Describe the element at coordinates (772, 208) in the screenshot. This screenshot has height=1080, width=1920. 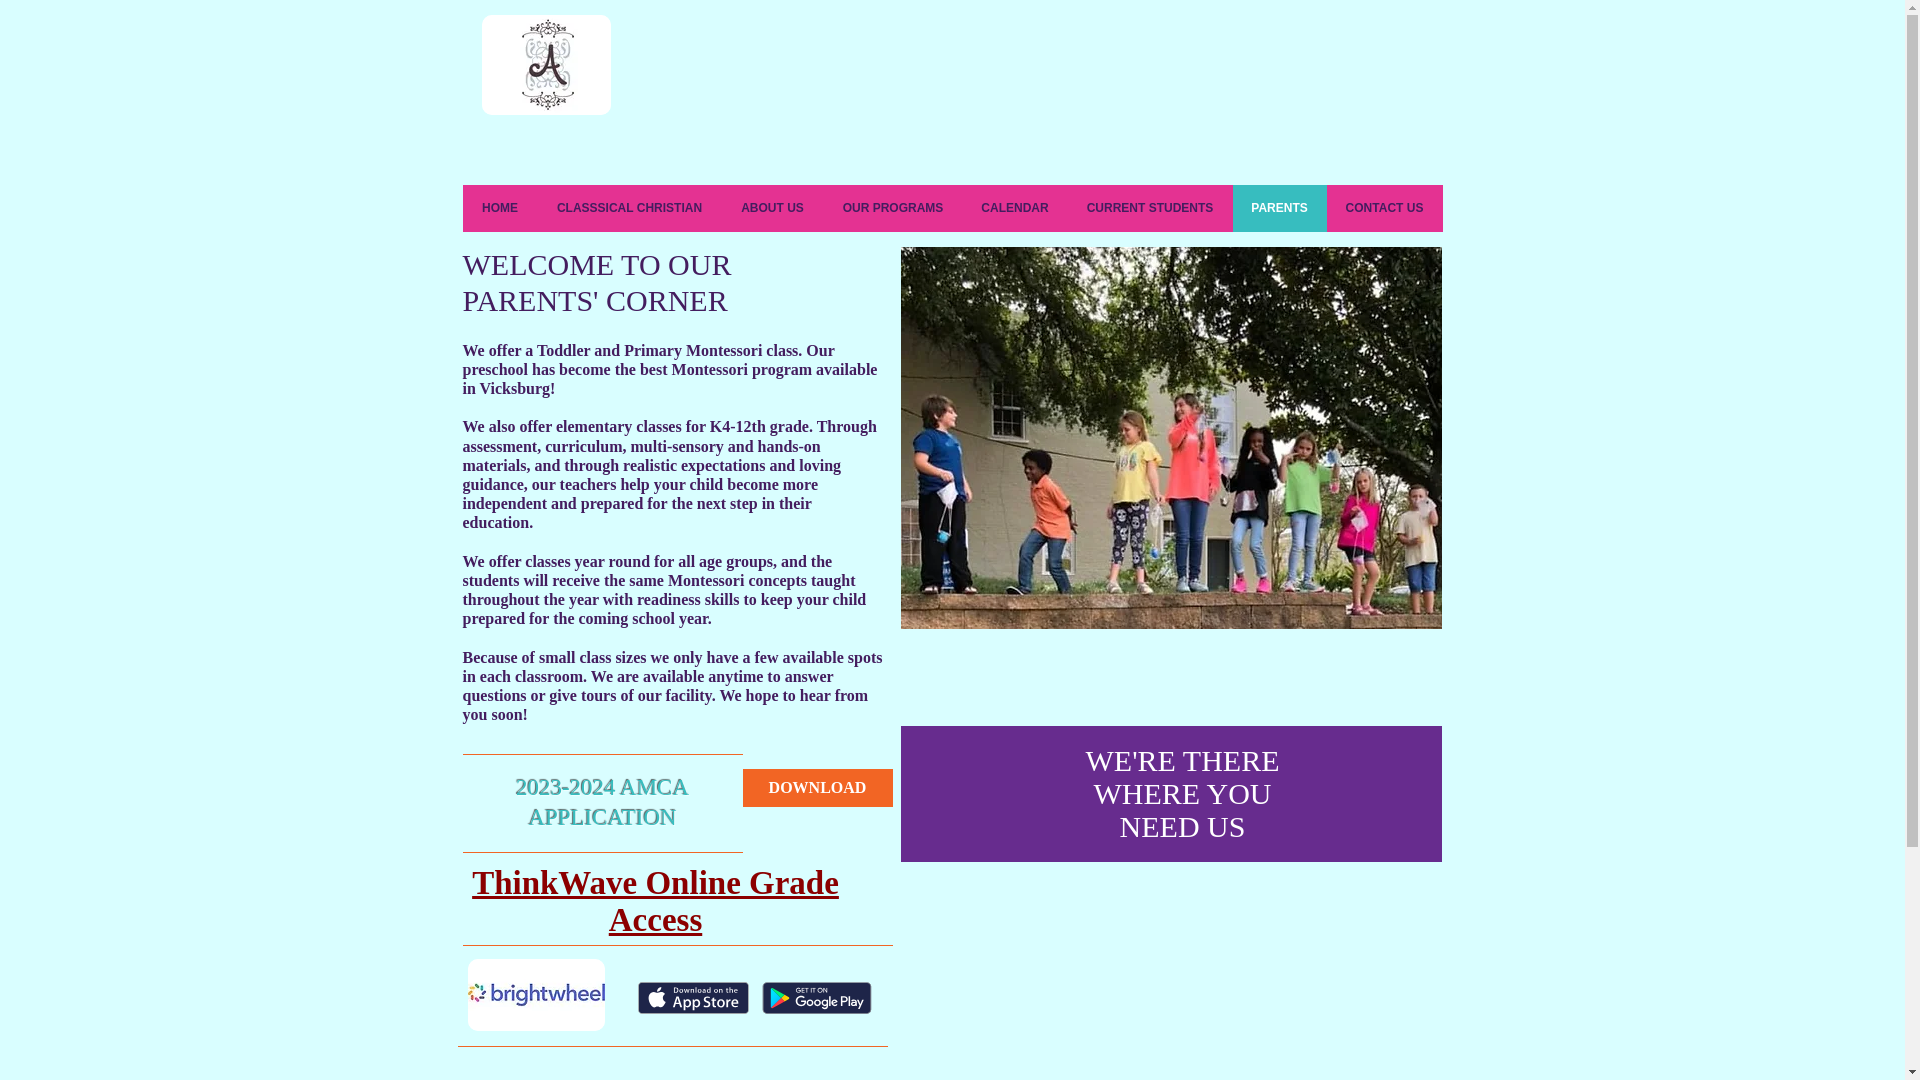
I see `ABOUT US` at that location.